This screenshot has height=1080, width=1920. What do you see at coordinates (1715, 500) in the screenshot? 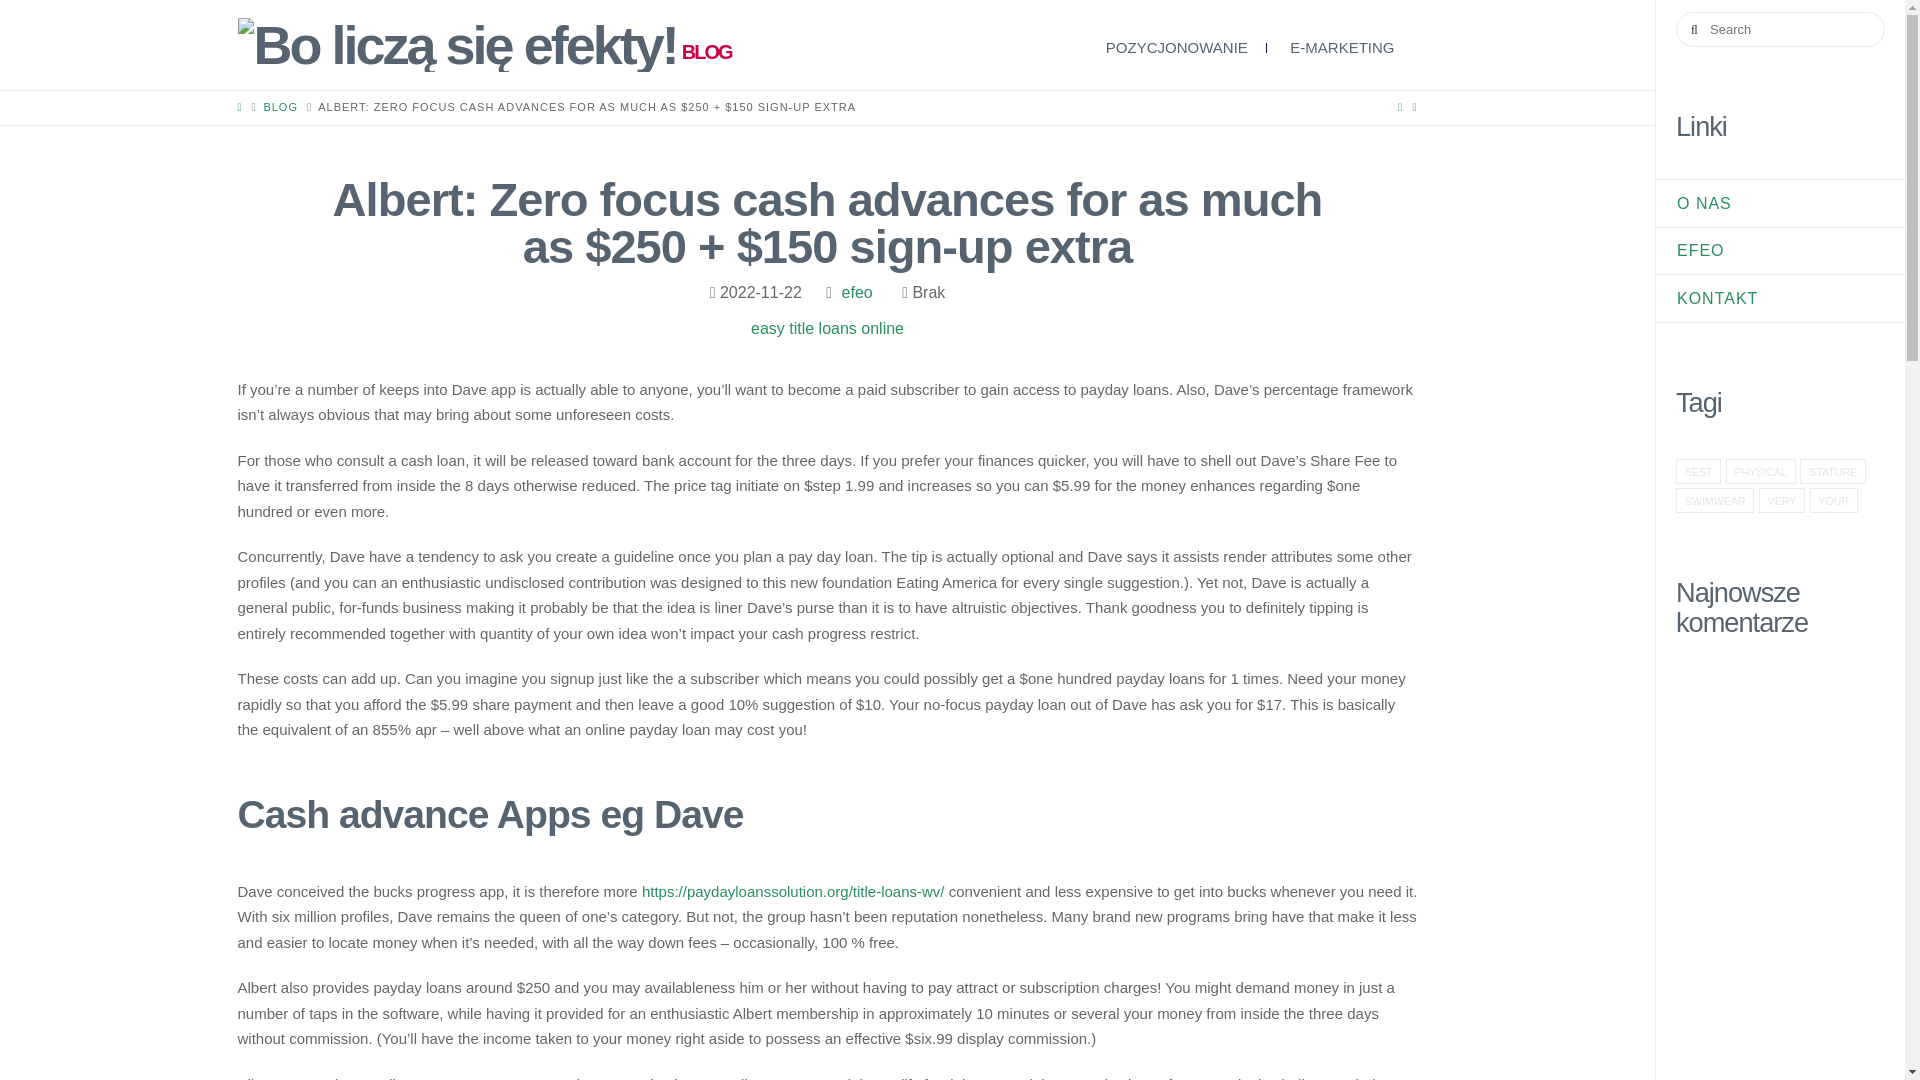
I see `SWIMWEAR` at bounding box center [1715, 500].